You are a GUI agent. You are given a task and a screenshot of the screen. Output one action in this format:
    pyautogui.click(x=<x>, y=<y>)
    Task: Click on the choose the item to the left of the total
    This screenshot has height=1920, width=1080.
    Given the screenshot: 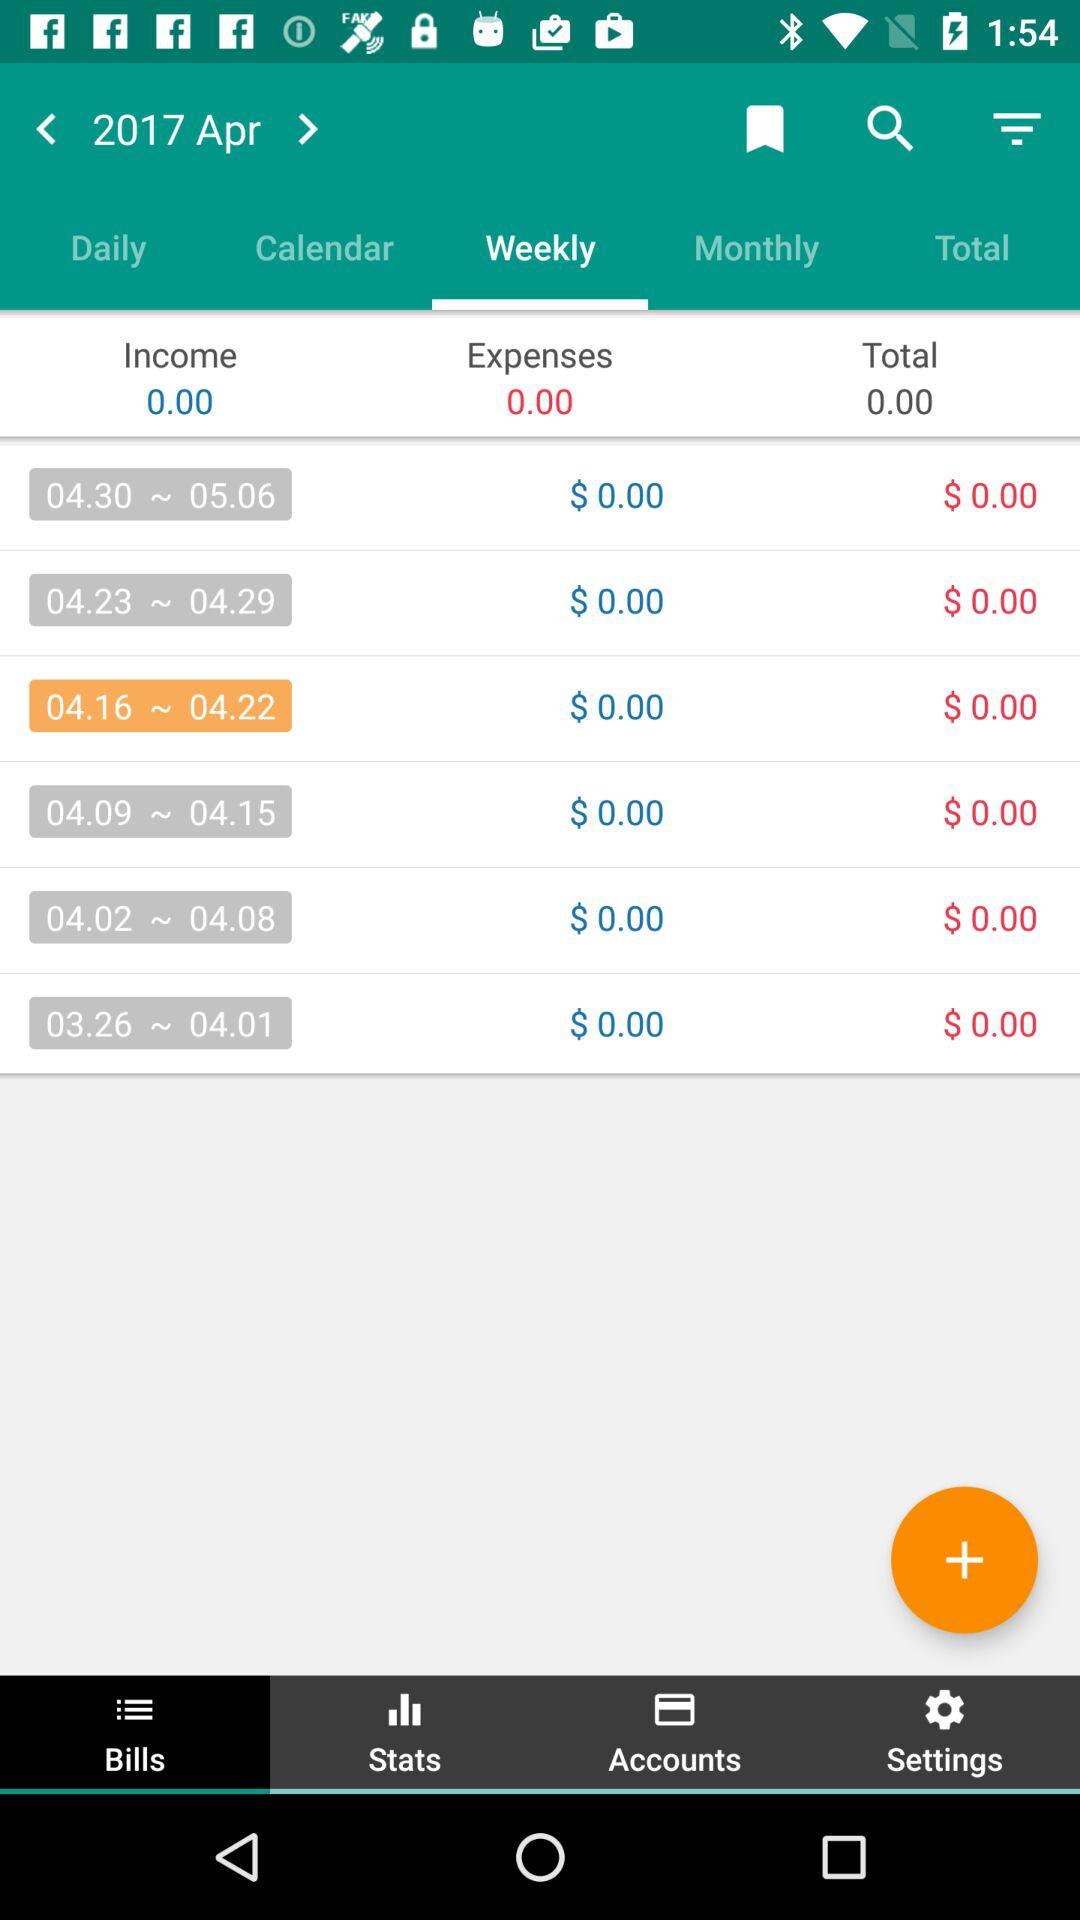 What is the action you would take?
    pyautogui.click(x=756, y=246)
    